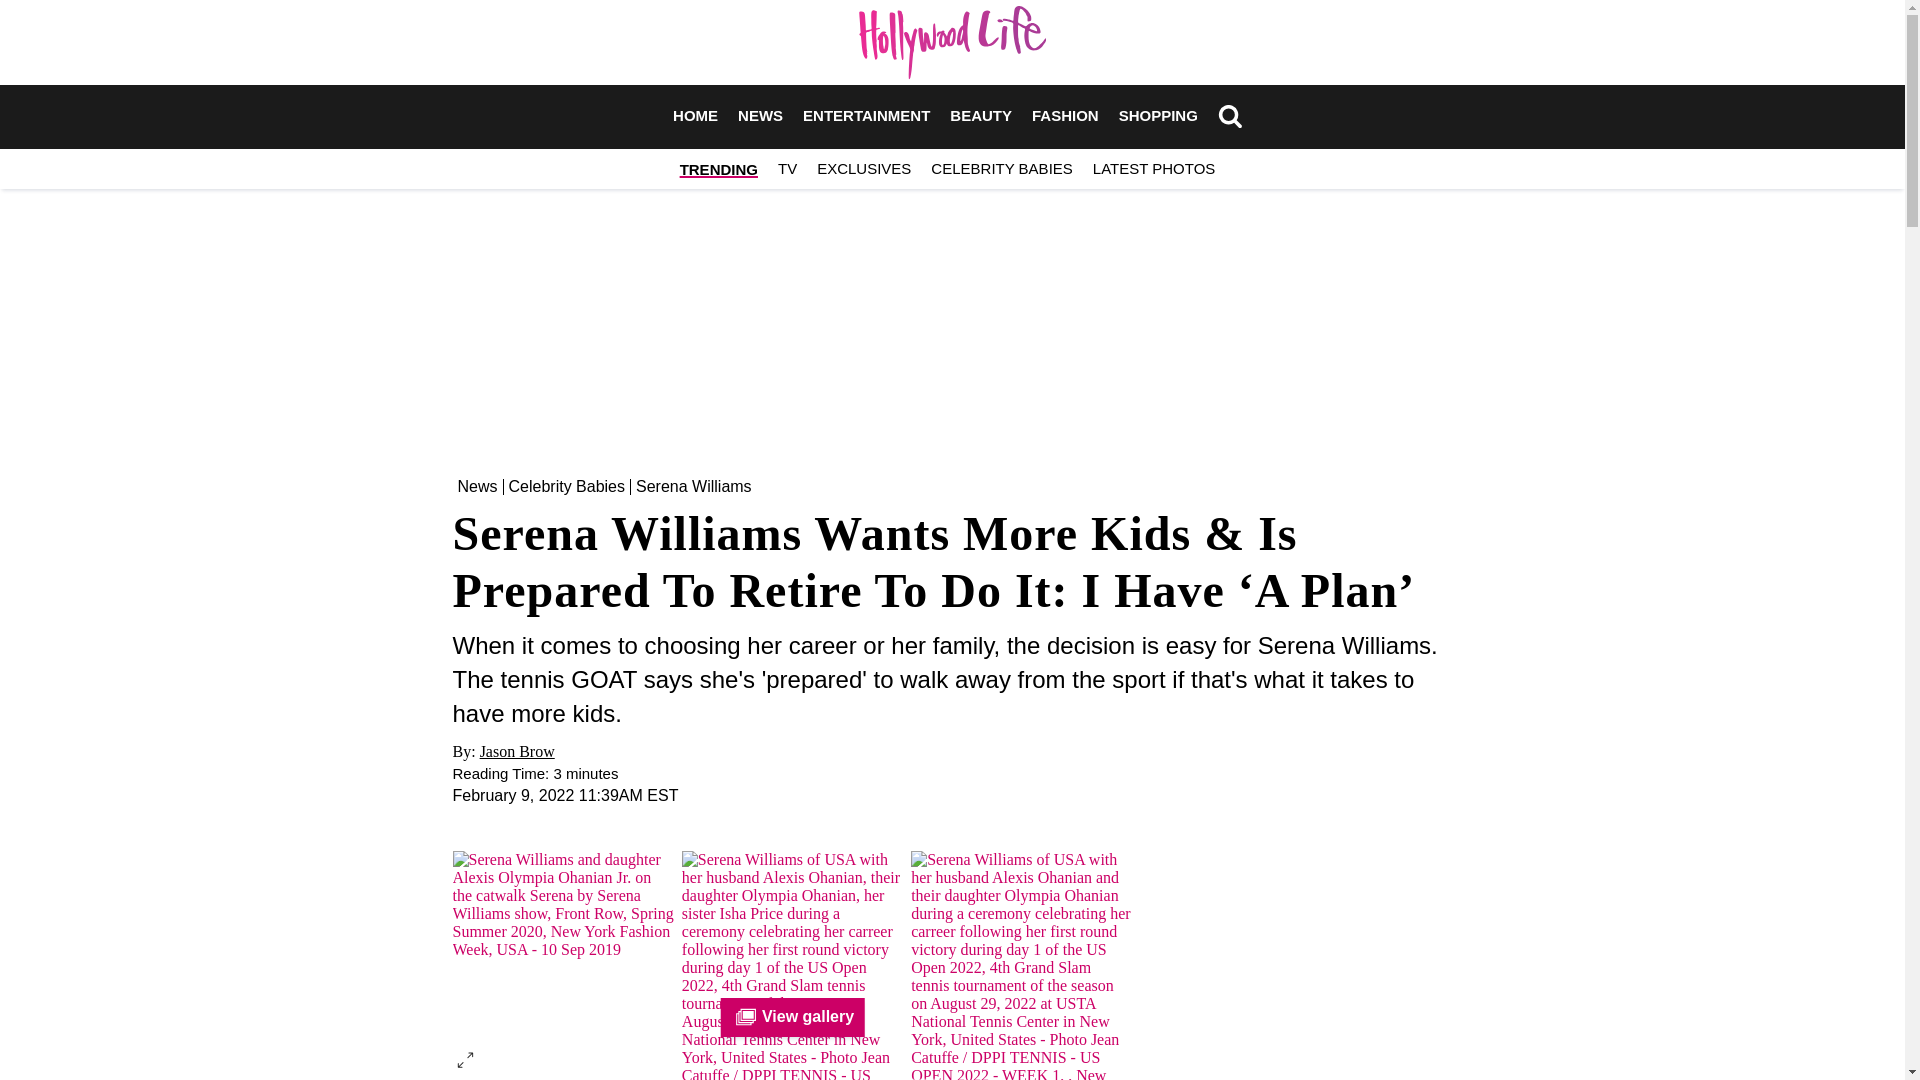 This screenshot has height=1080, width=1920. I want to click on Hollywood Life, so click(952, 42).